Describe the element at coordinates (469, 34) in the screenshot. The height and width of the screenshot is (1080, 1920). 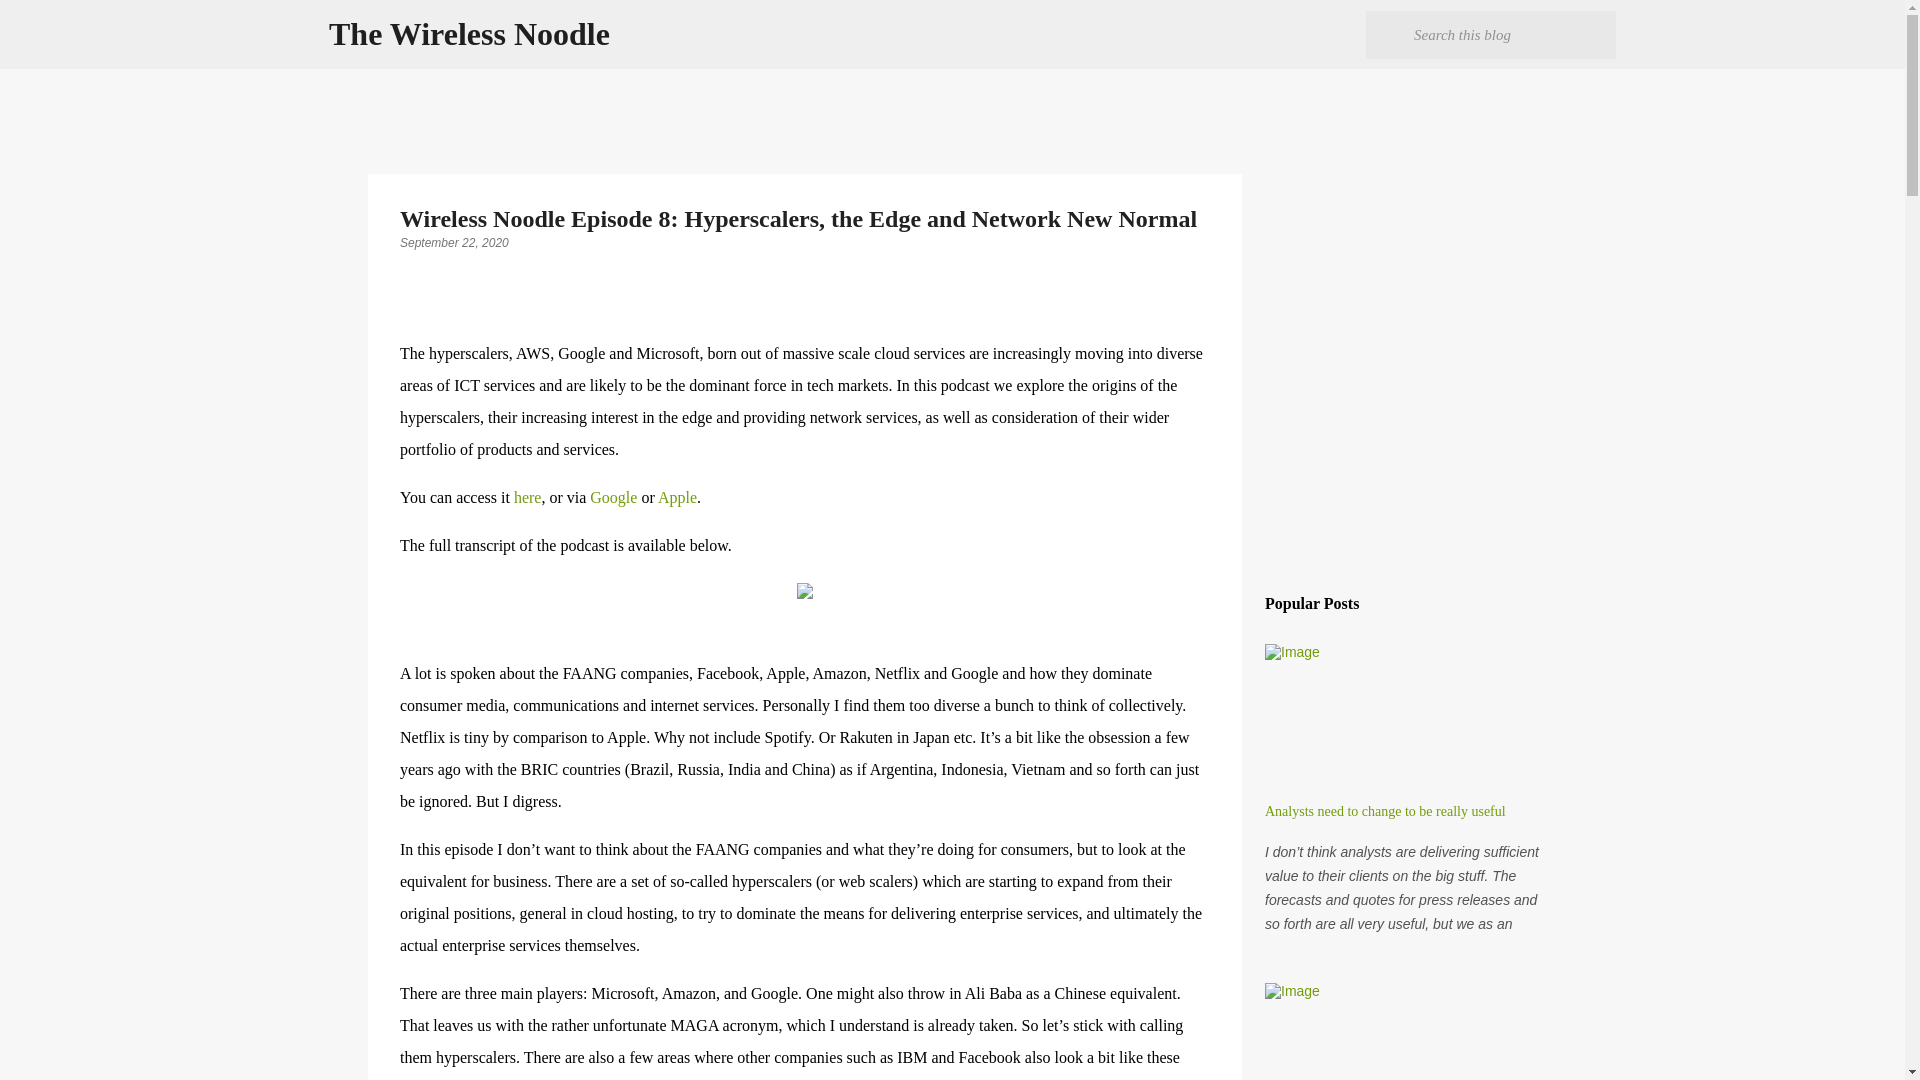
I see `The Wireless Noodle` at that location.